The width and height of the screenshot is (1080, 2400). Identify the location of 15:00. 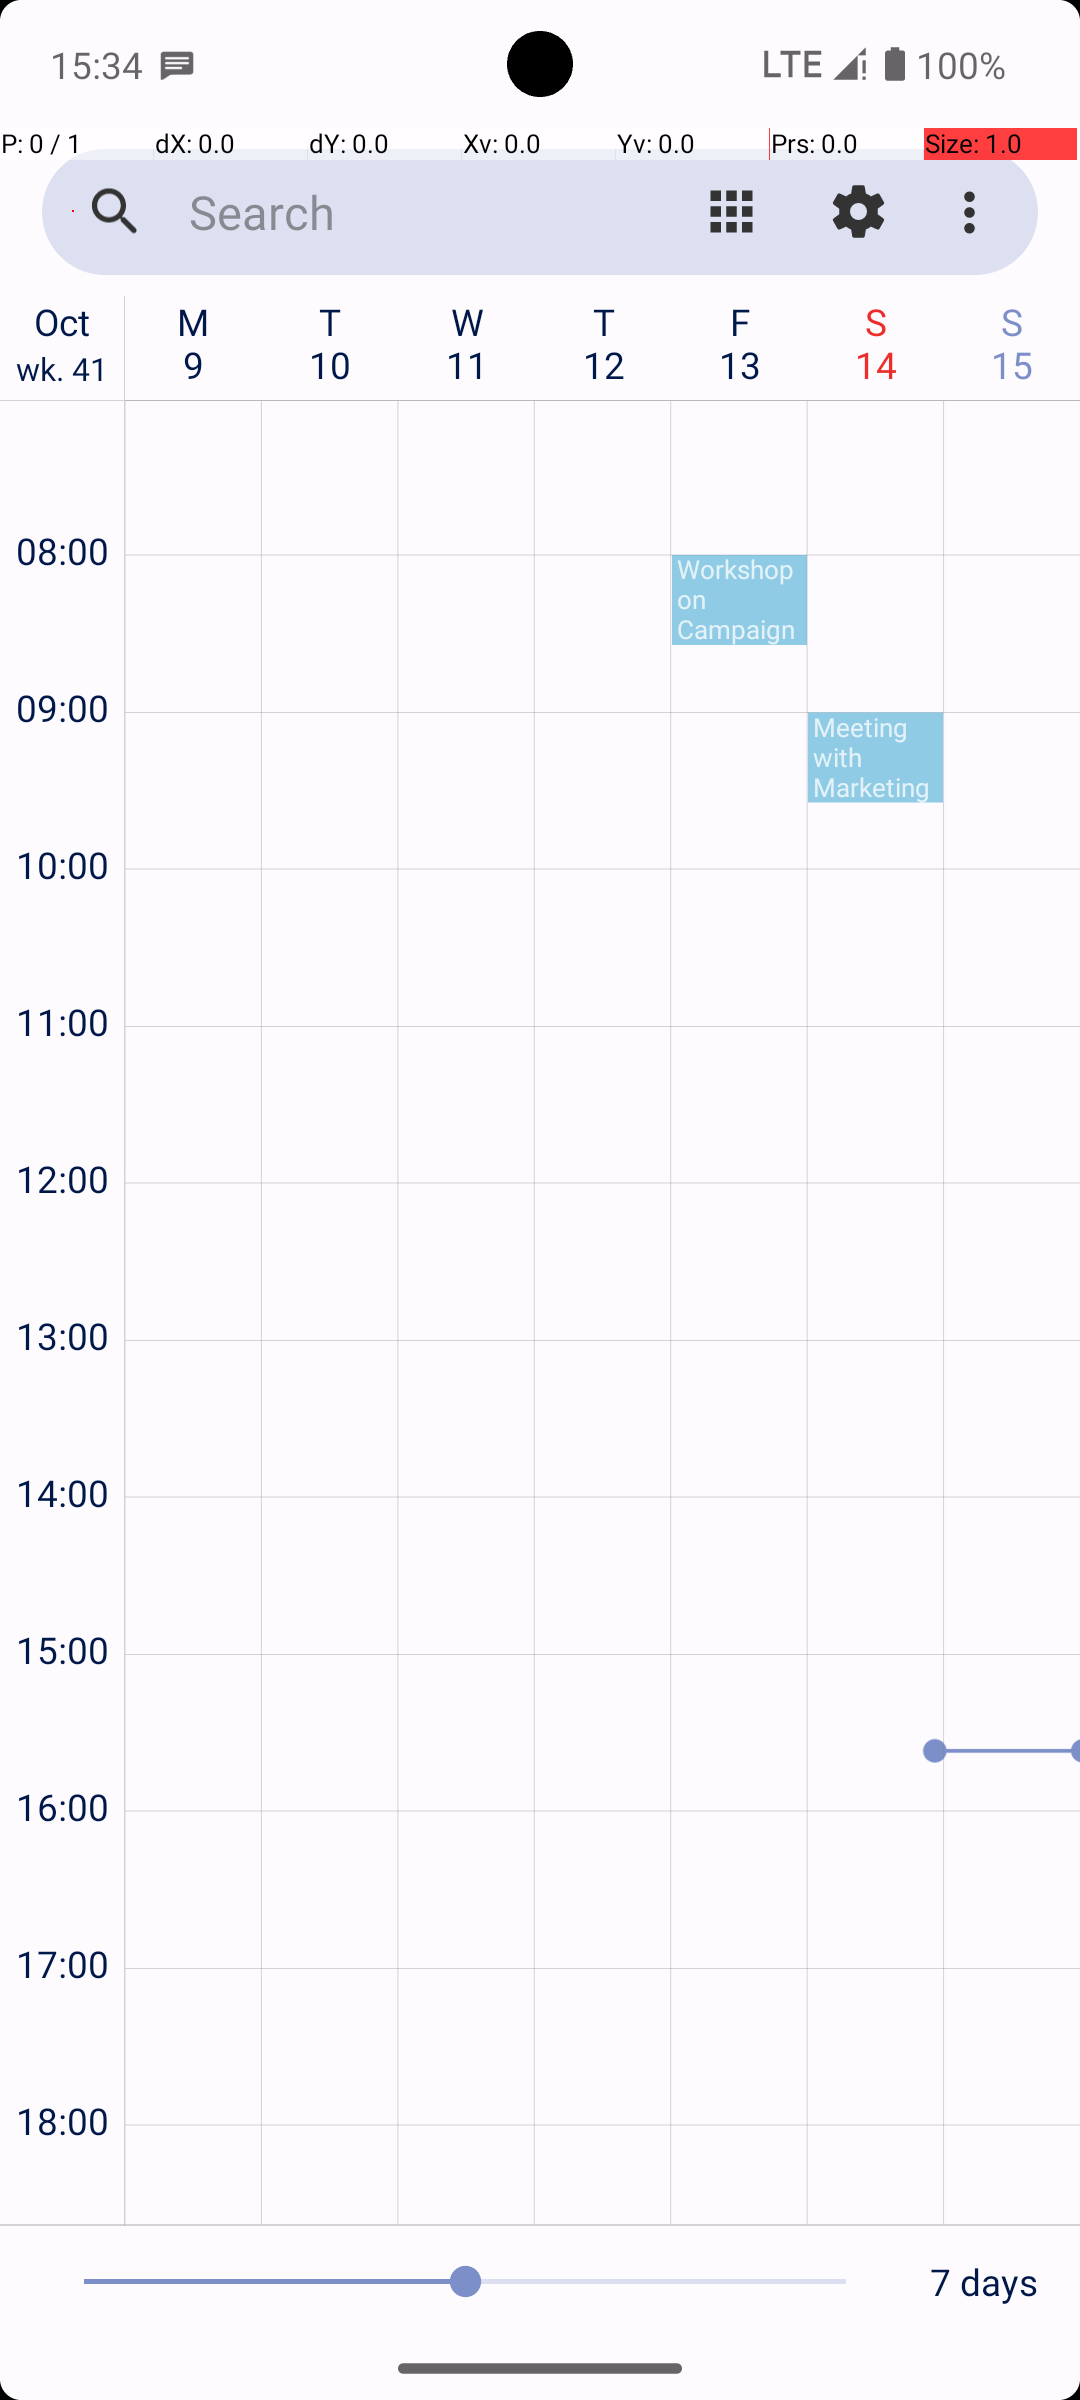
(62, 1596).